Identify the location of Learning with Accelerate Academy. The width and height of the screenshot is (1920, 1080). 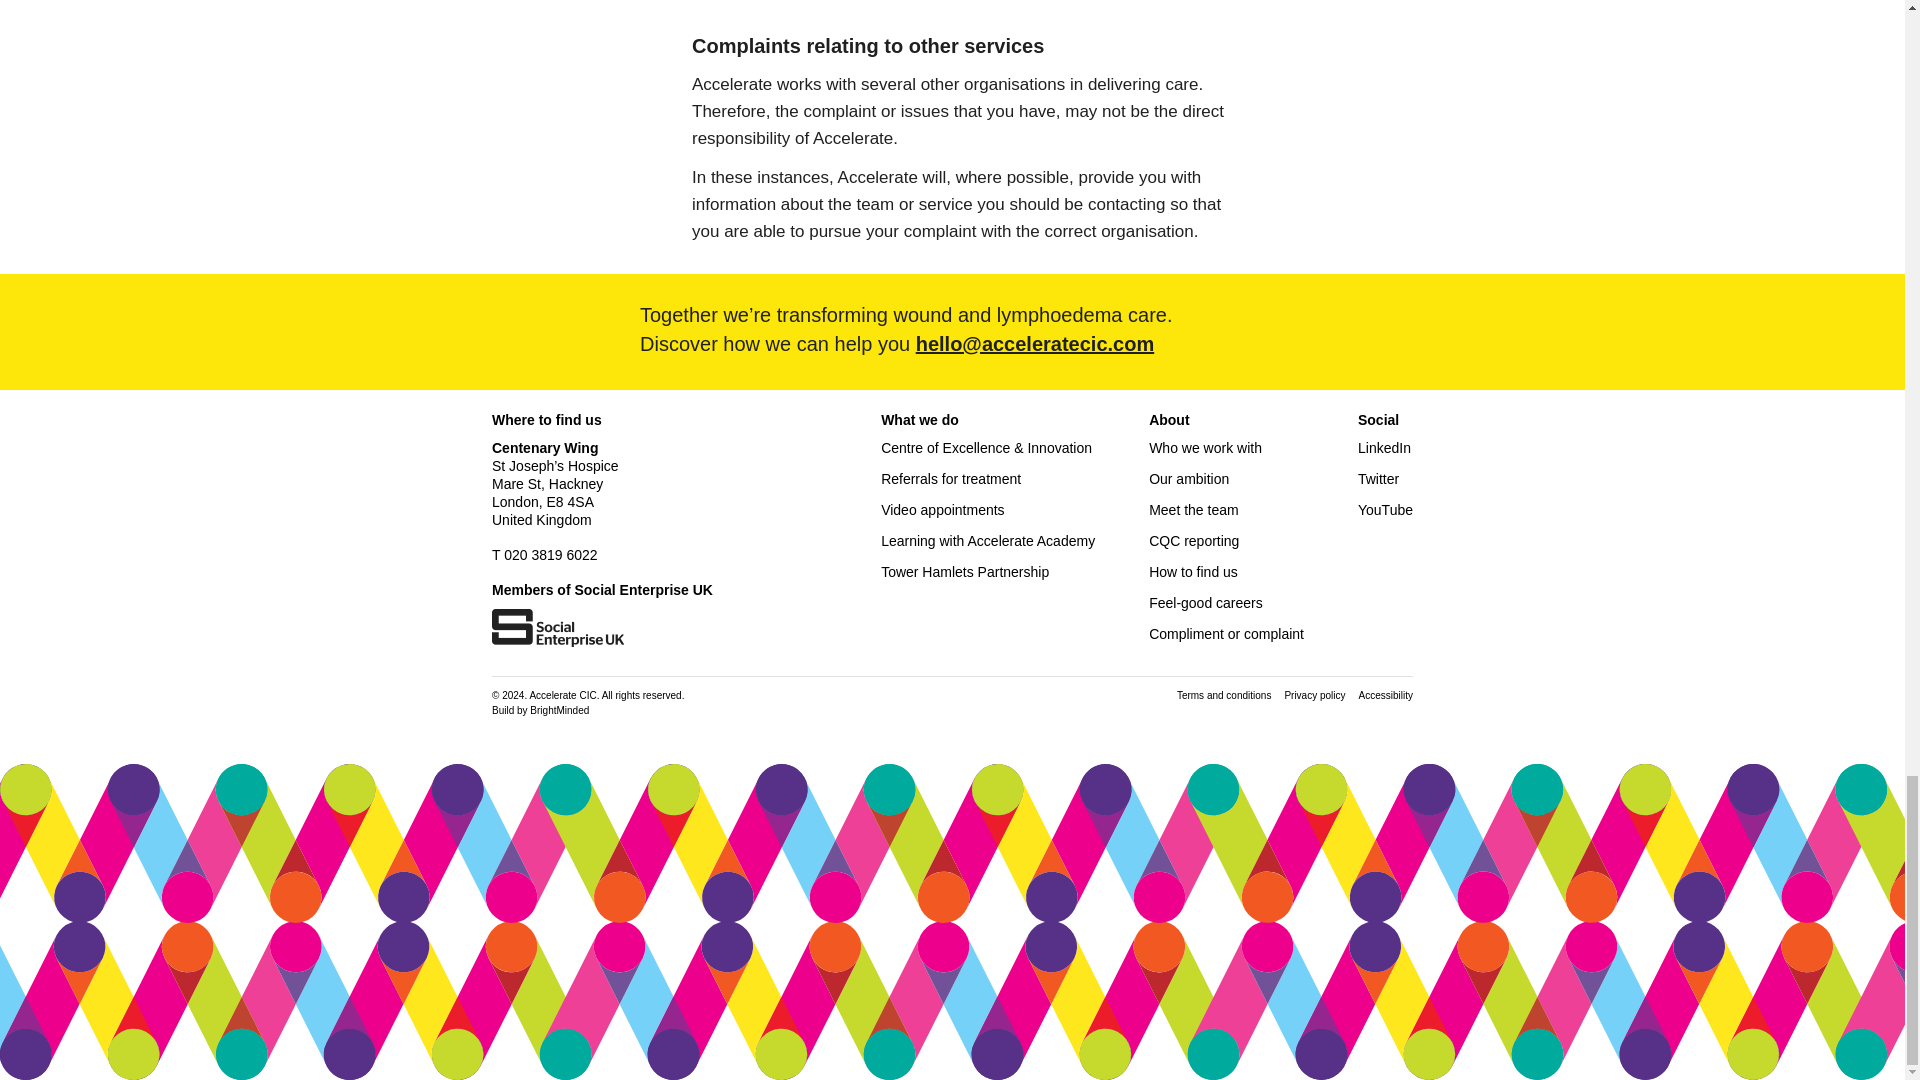
(988, 540).